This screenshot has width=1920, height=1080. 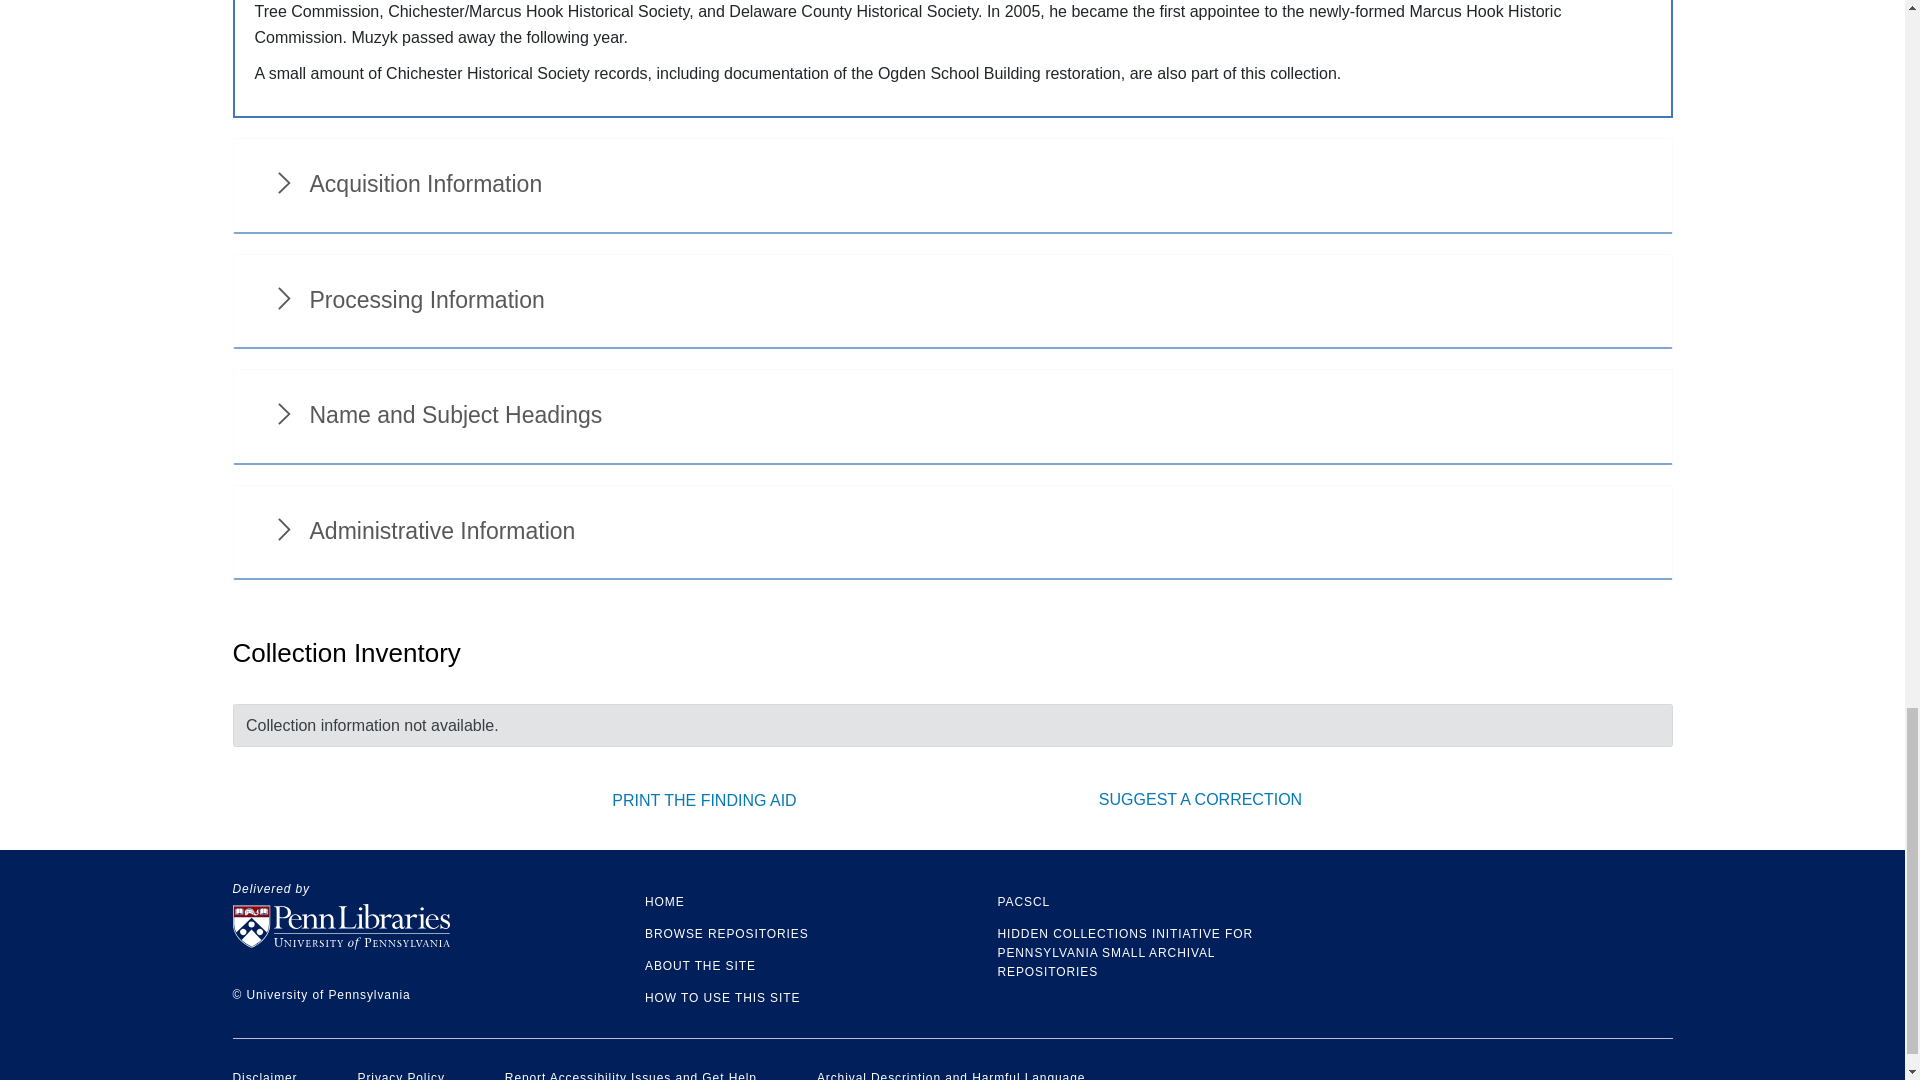 I want to click on Administrative Information, so click(x=952, y=532).